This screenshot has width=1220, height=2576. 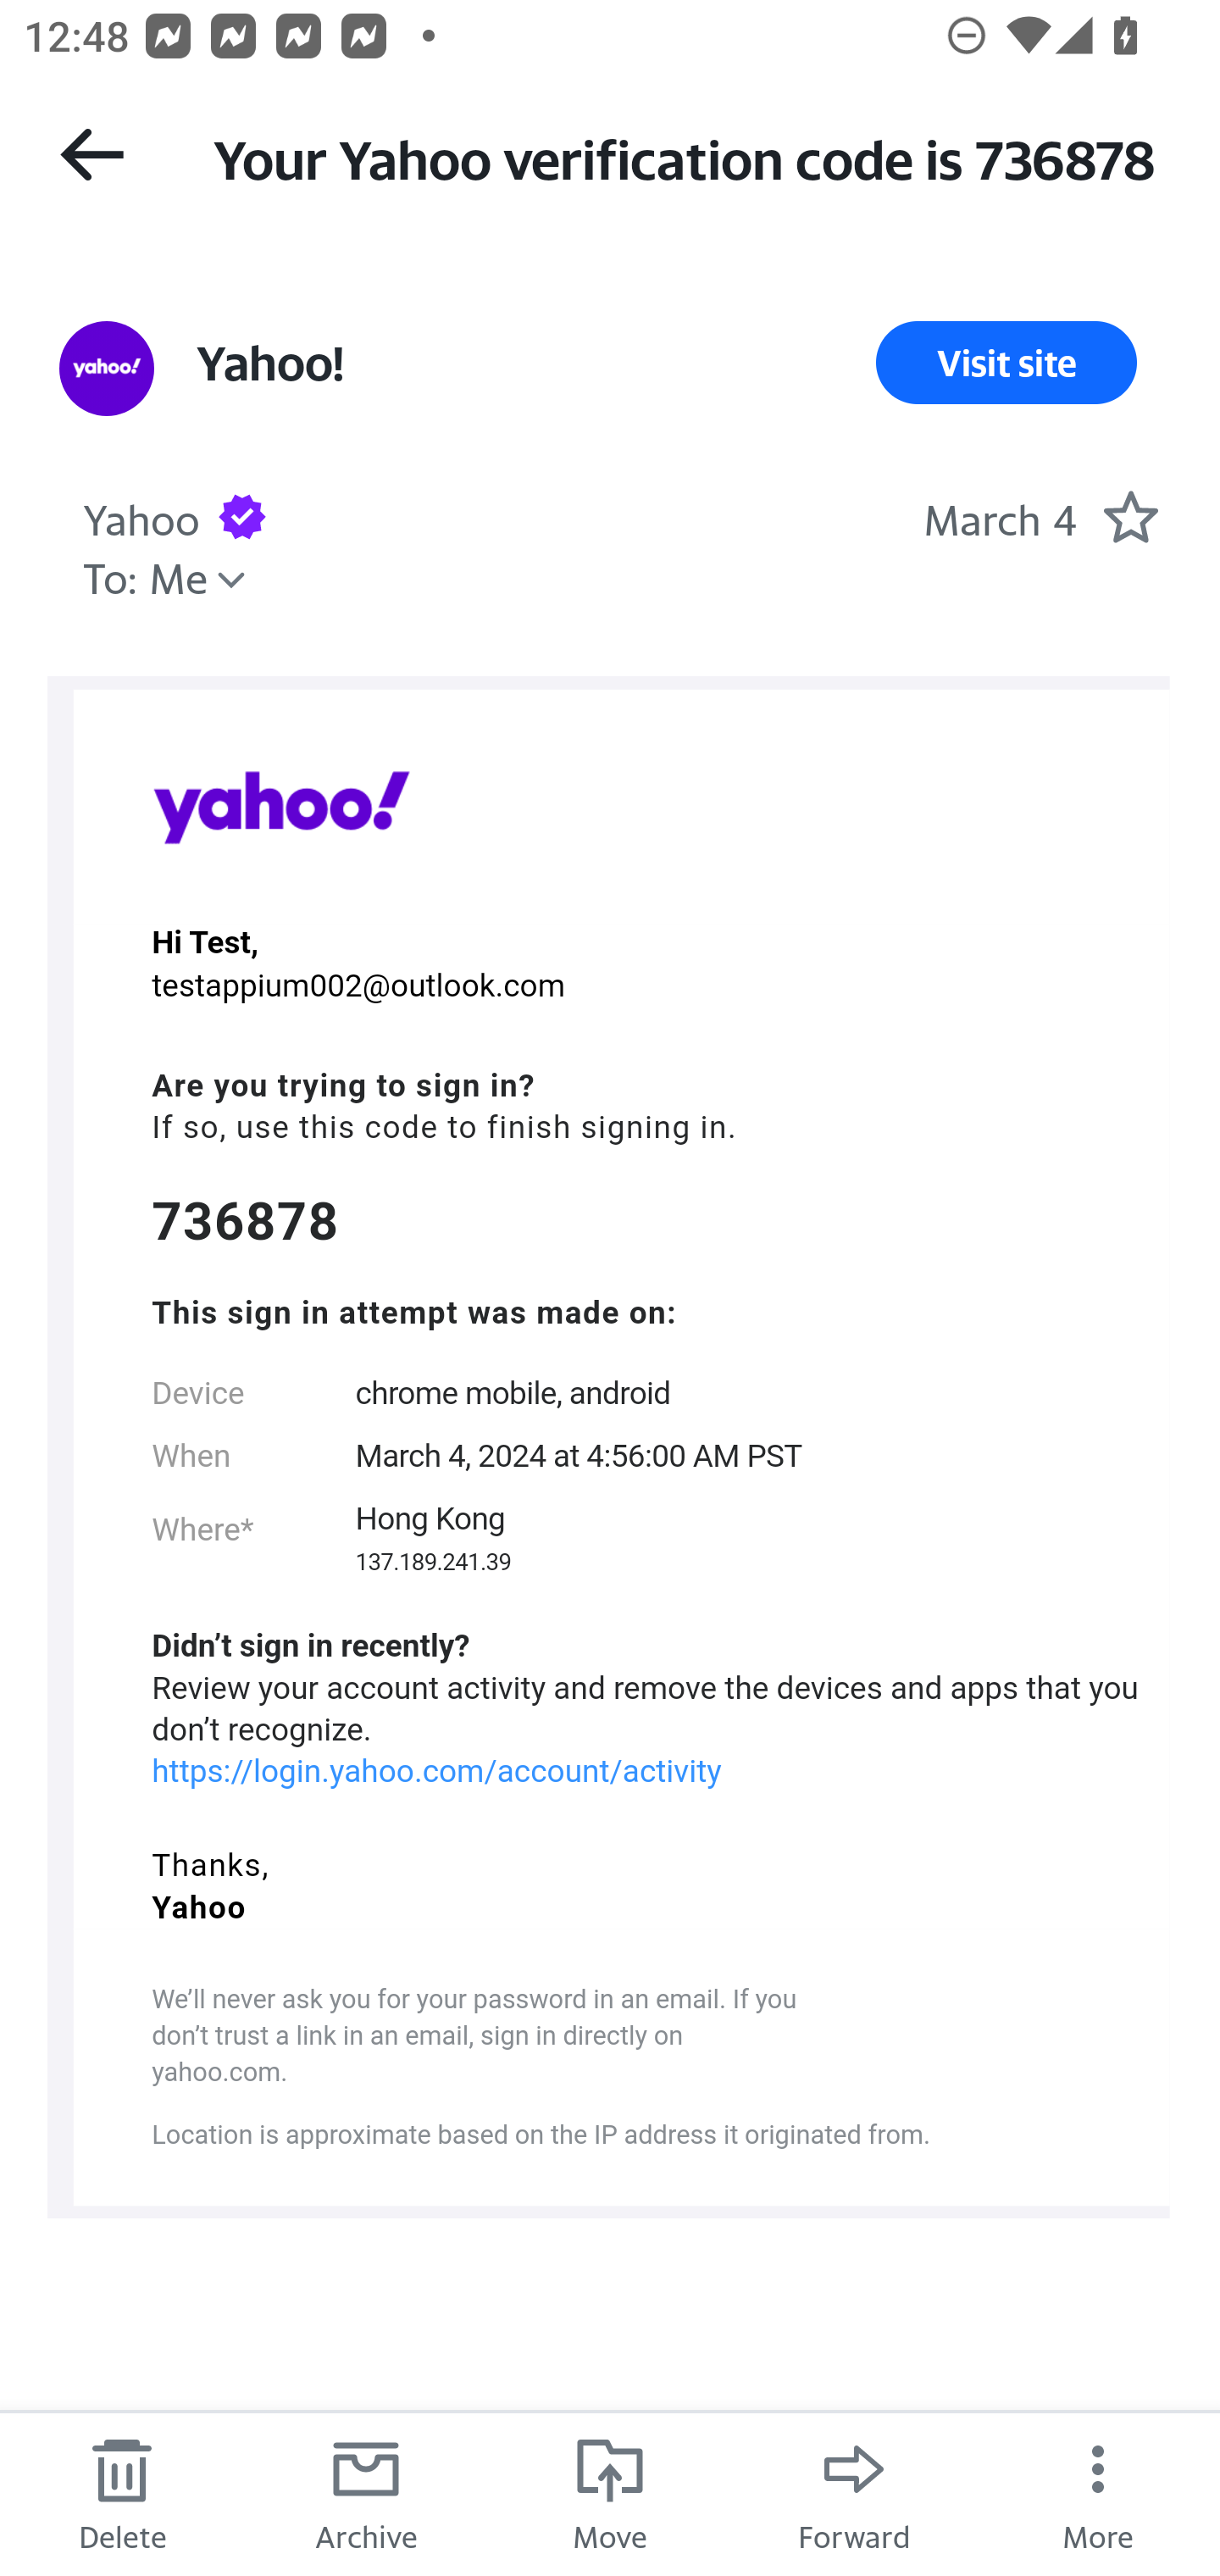 I want to click on Yahoo! Sender Yahoo!, so click(x=269, y=363).